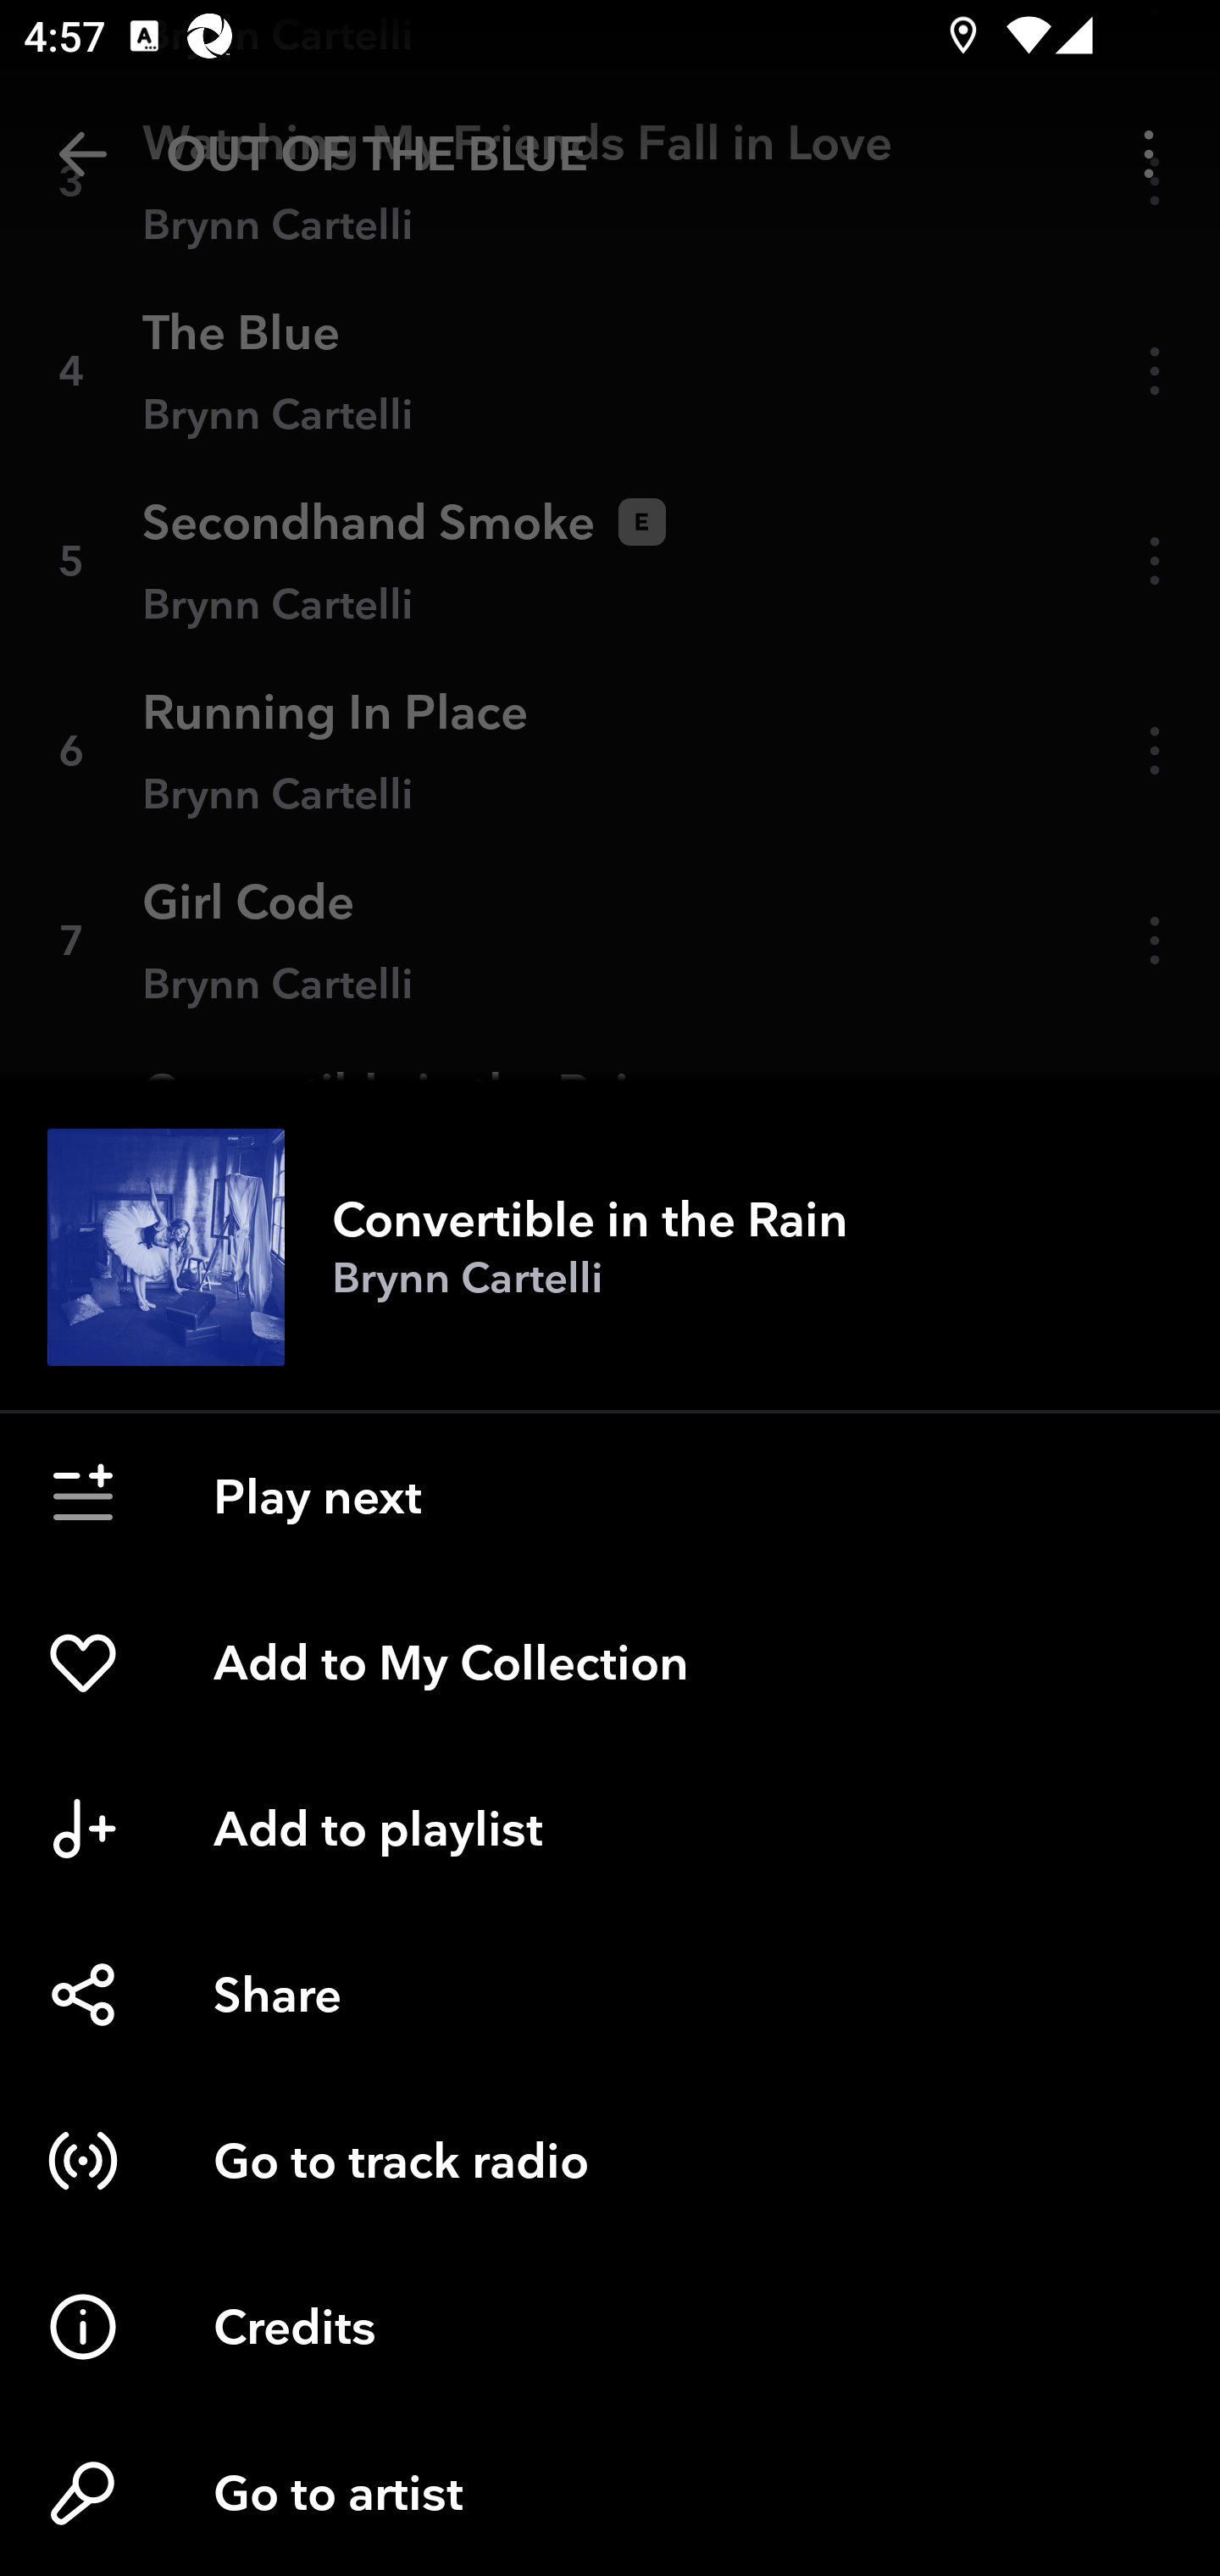 The width and height of the screenshot is (1220, 2576). I want to click on Add to My Collection, so click(610, 1663).